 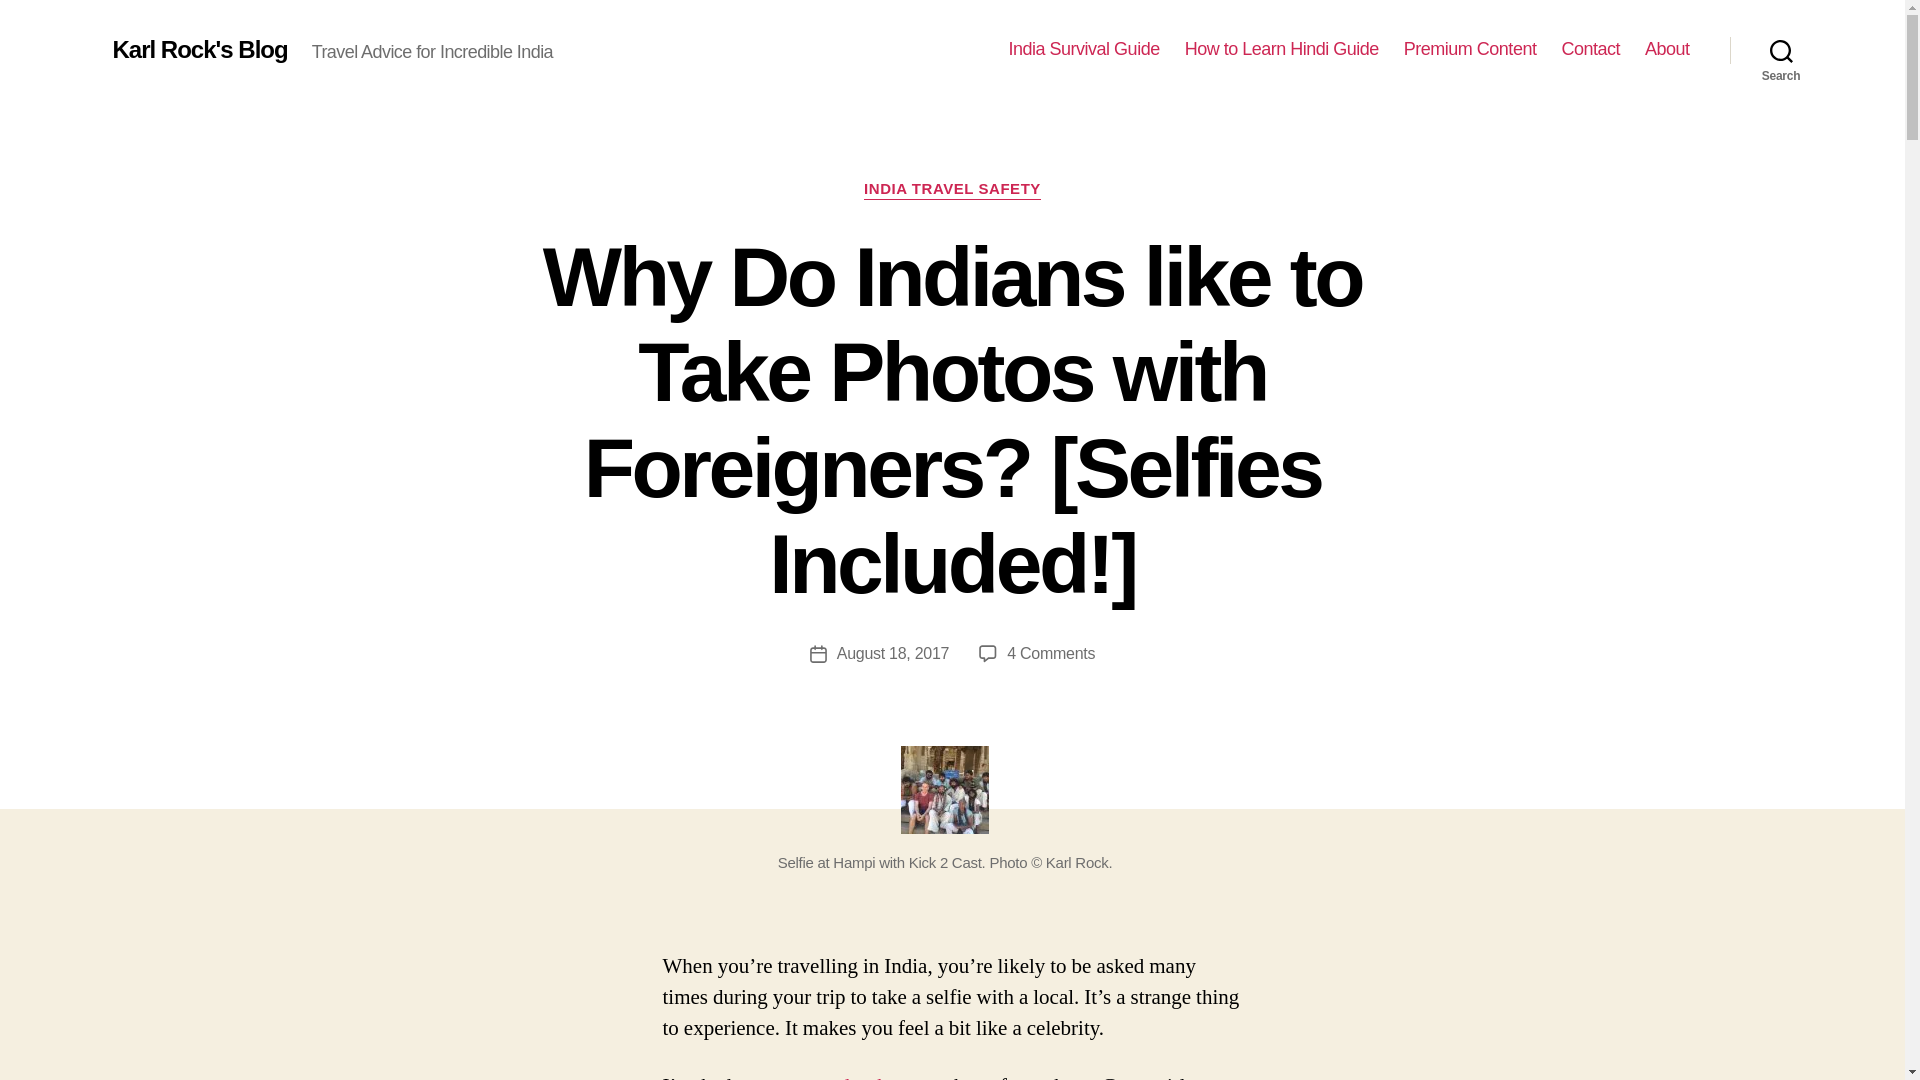 I want to click on INDIA TRAVEL SAFETY, so click(x=952, y=190).